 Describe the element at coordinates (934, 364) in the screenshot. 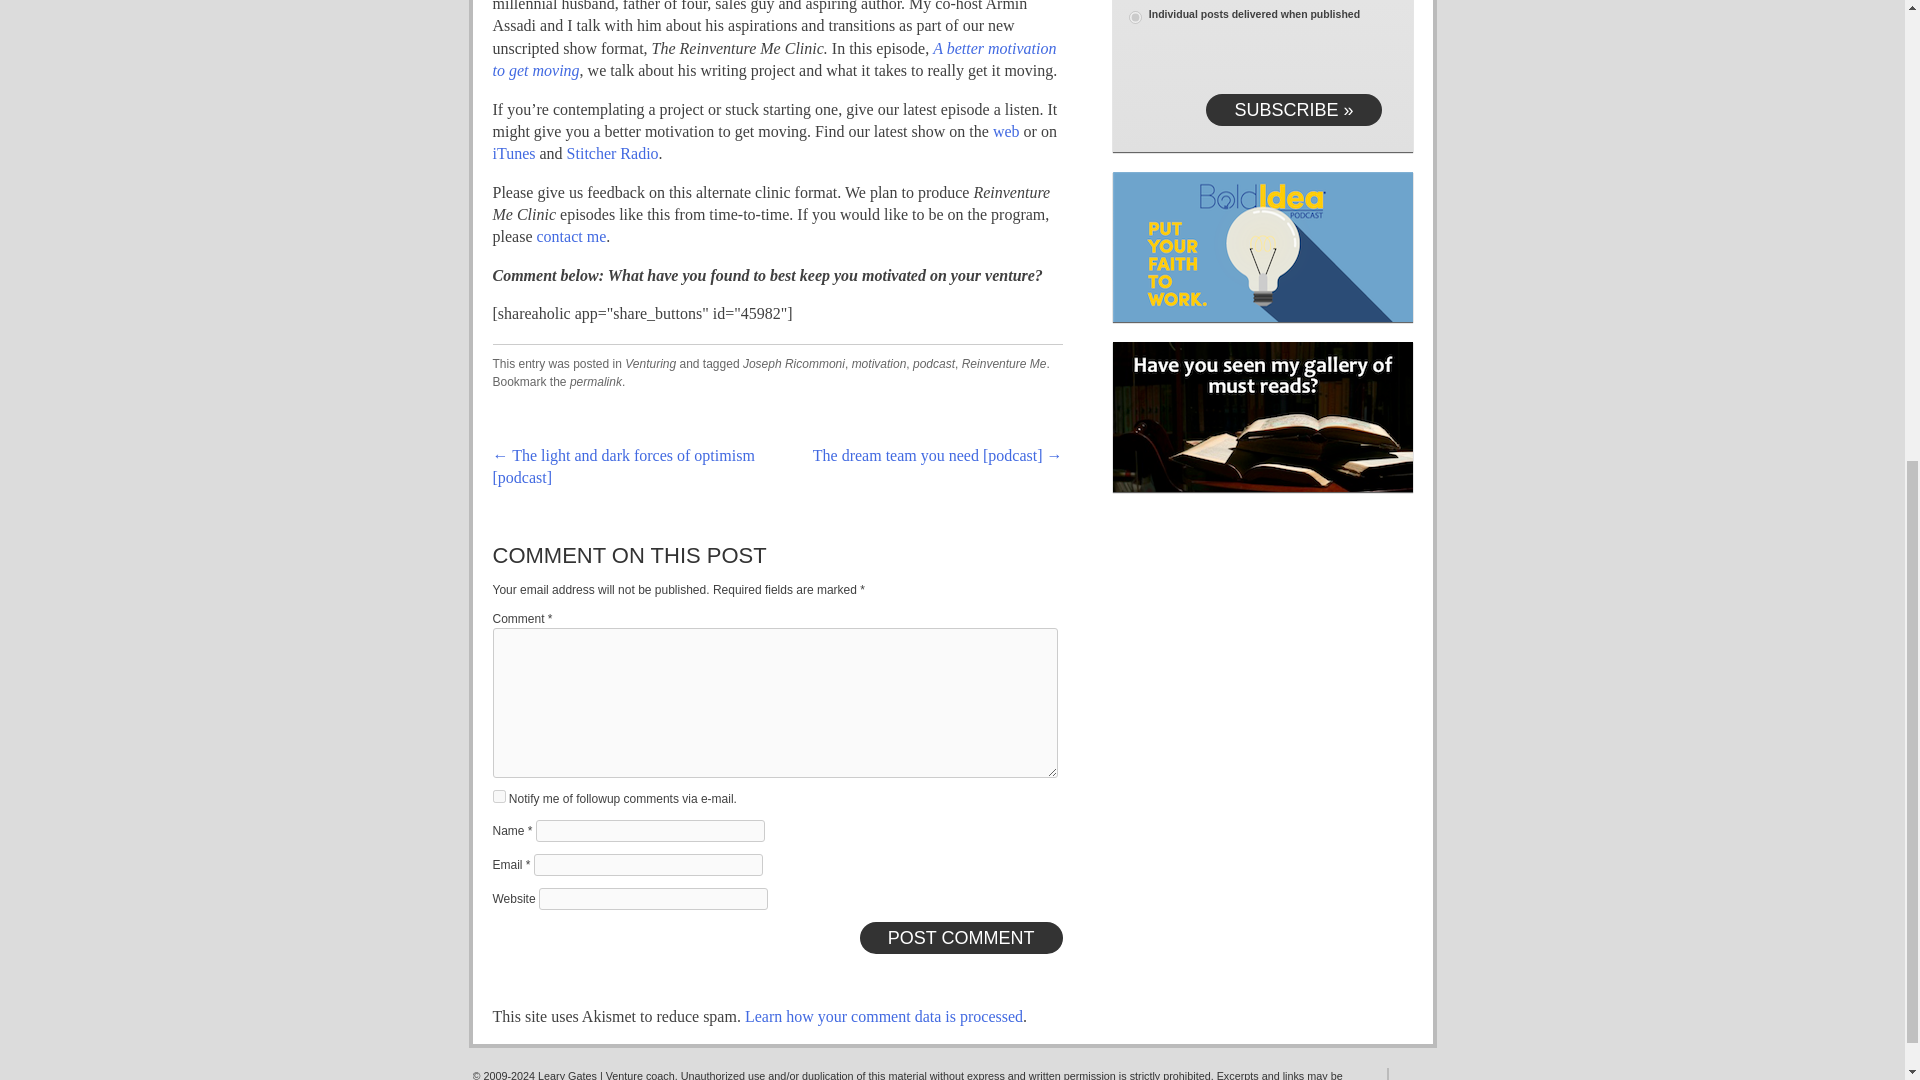

I see `podcast` at that location.